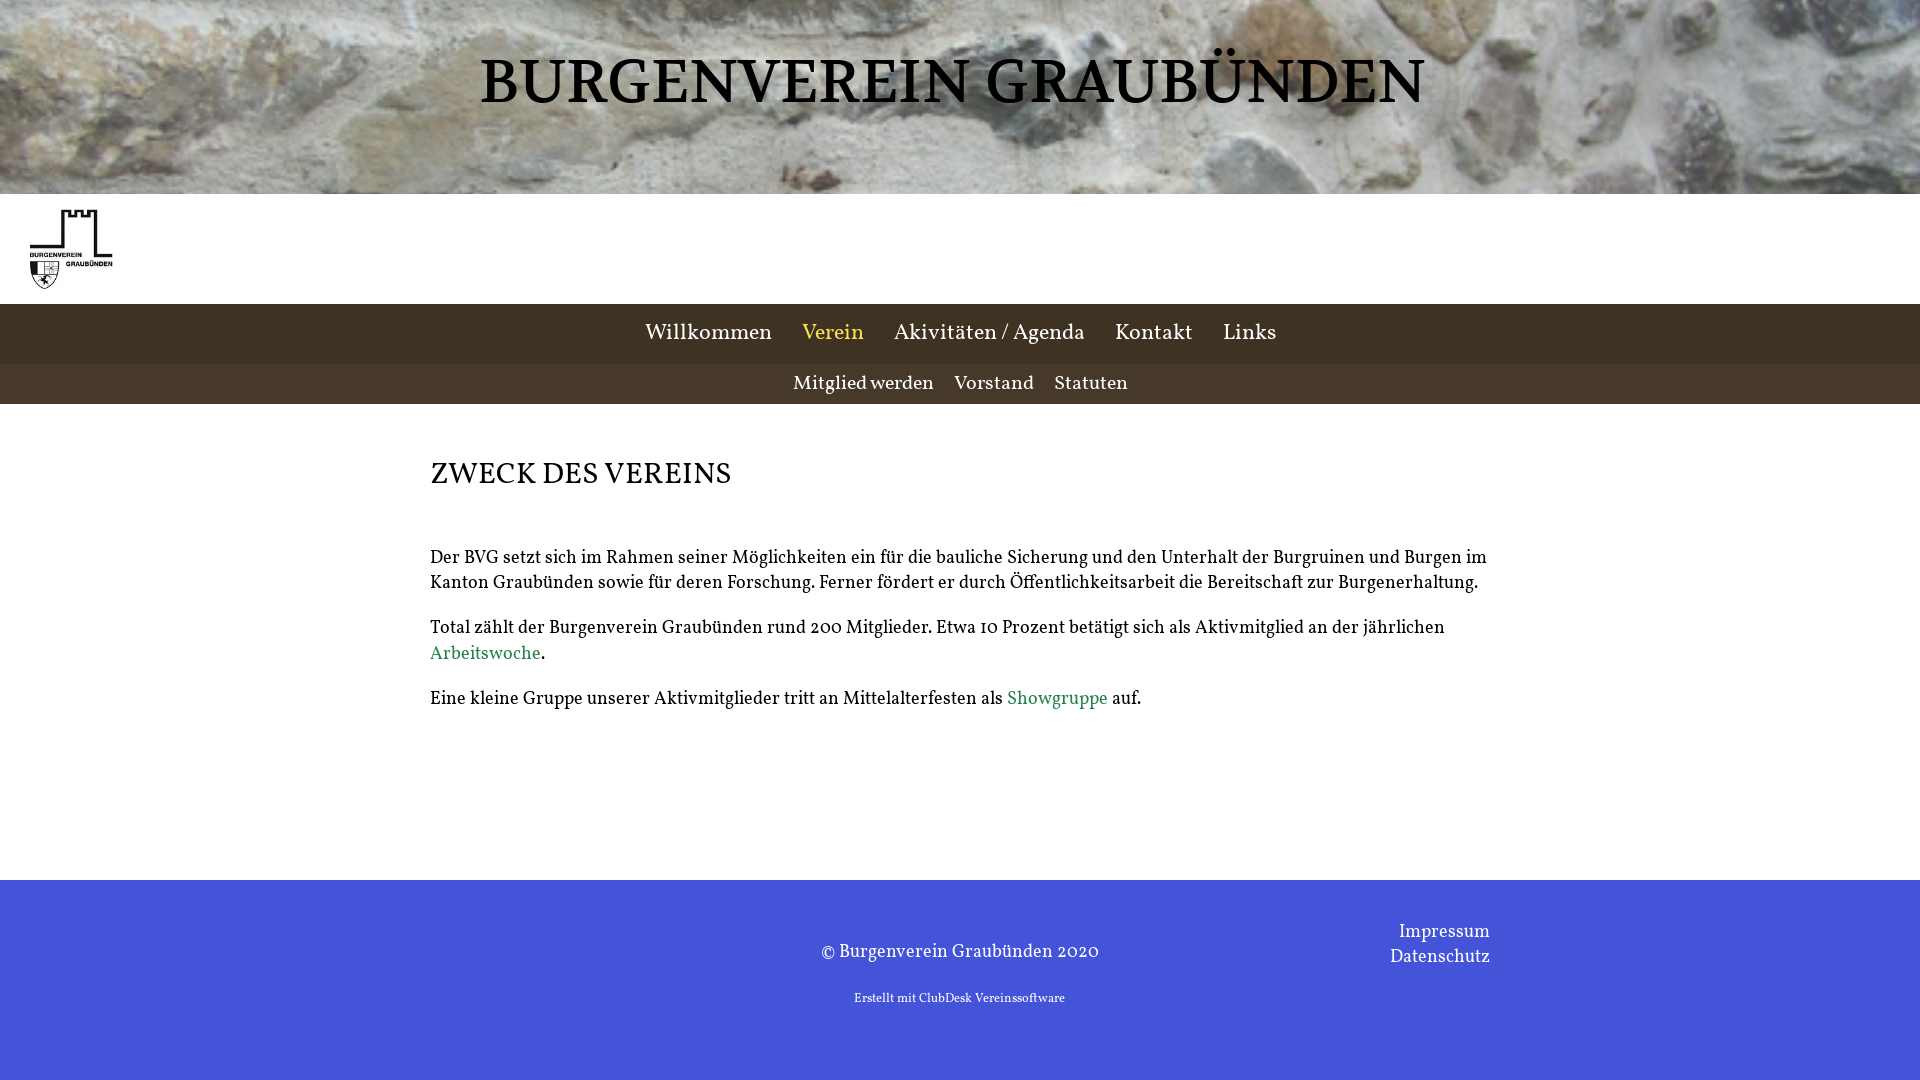  Describe the element at coordinates (960, 999) in the screenshot. I see `Erstellt mit ClubDesk Vereinssoftware` at that location.